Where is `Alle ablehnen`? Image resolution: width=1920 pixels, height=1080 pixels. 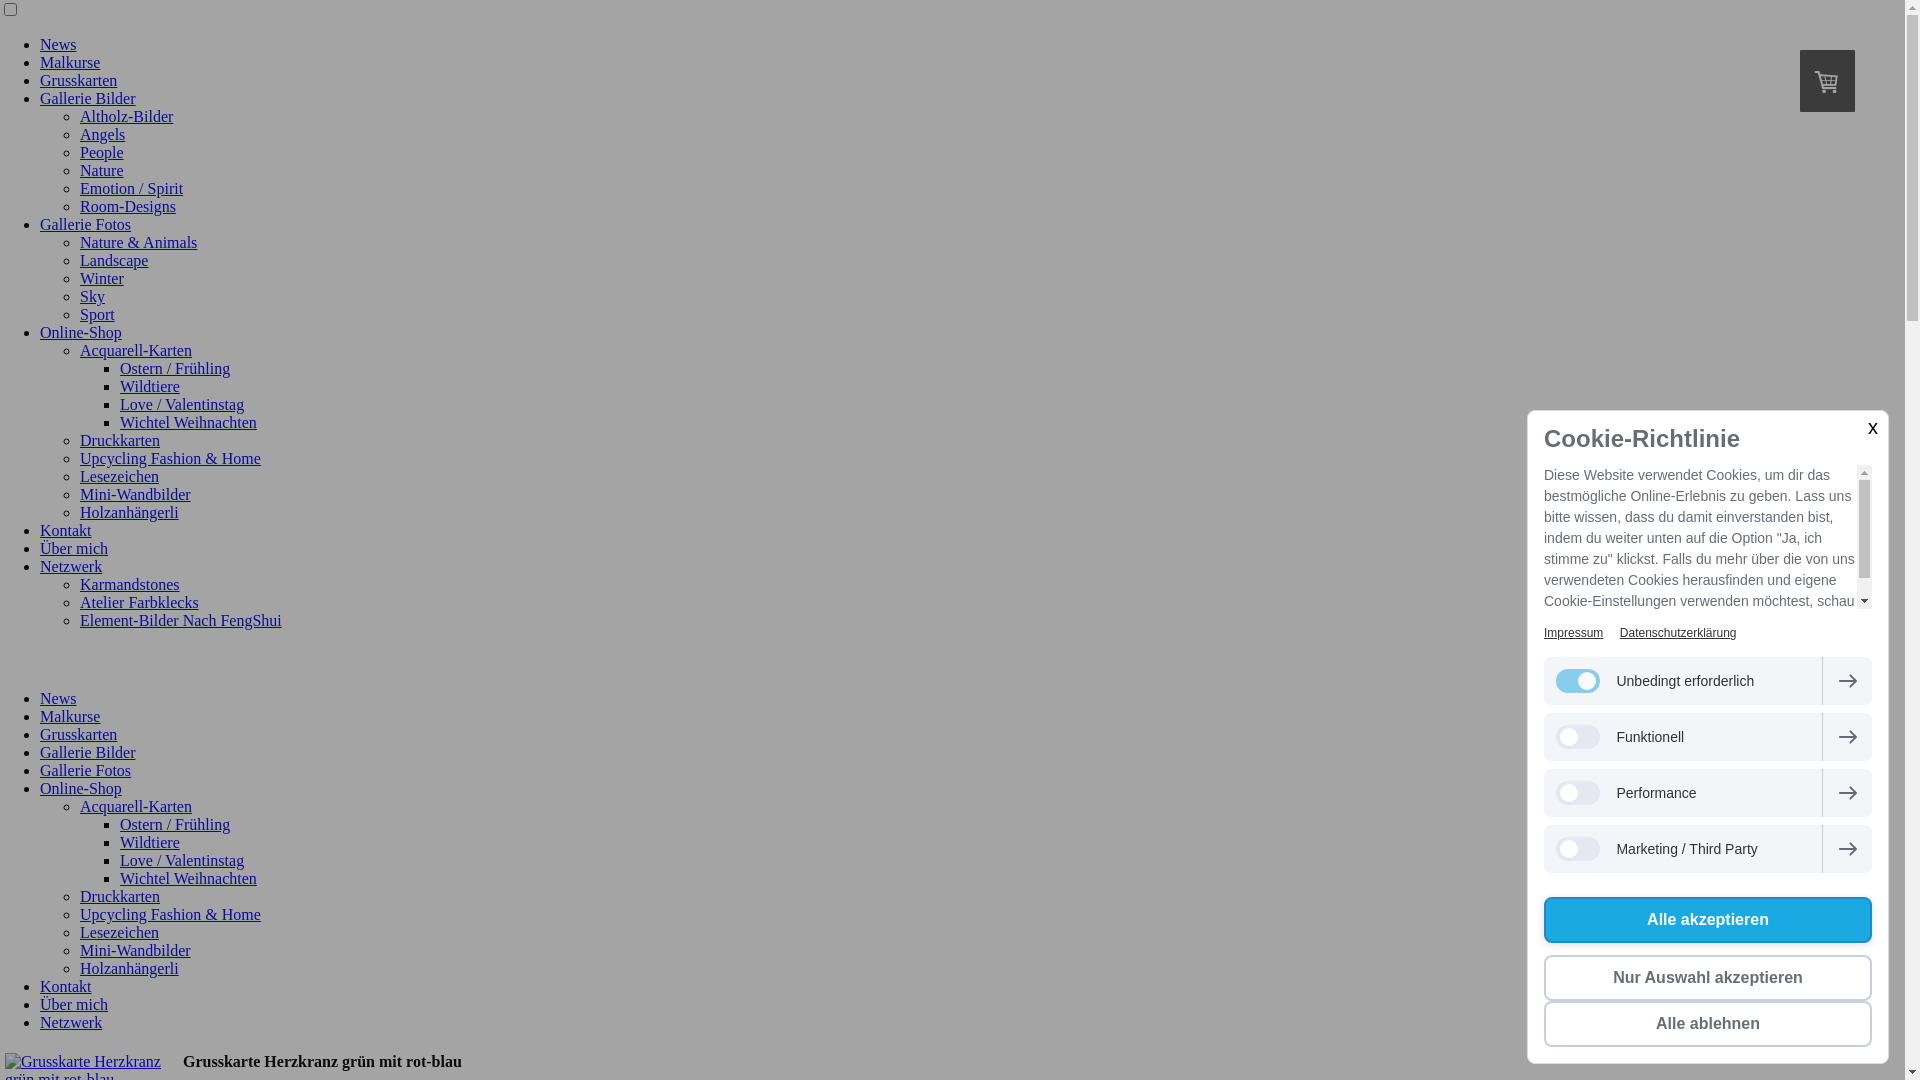
Alle ablehnen is located at coordinates (1708, 1024).